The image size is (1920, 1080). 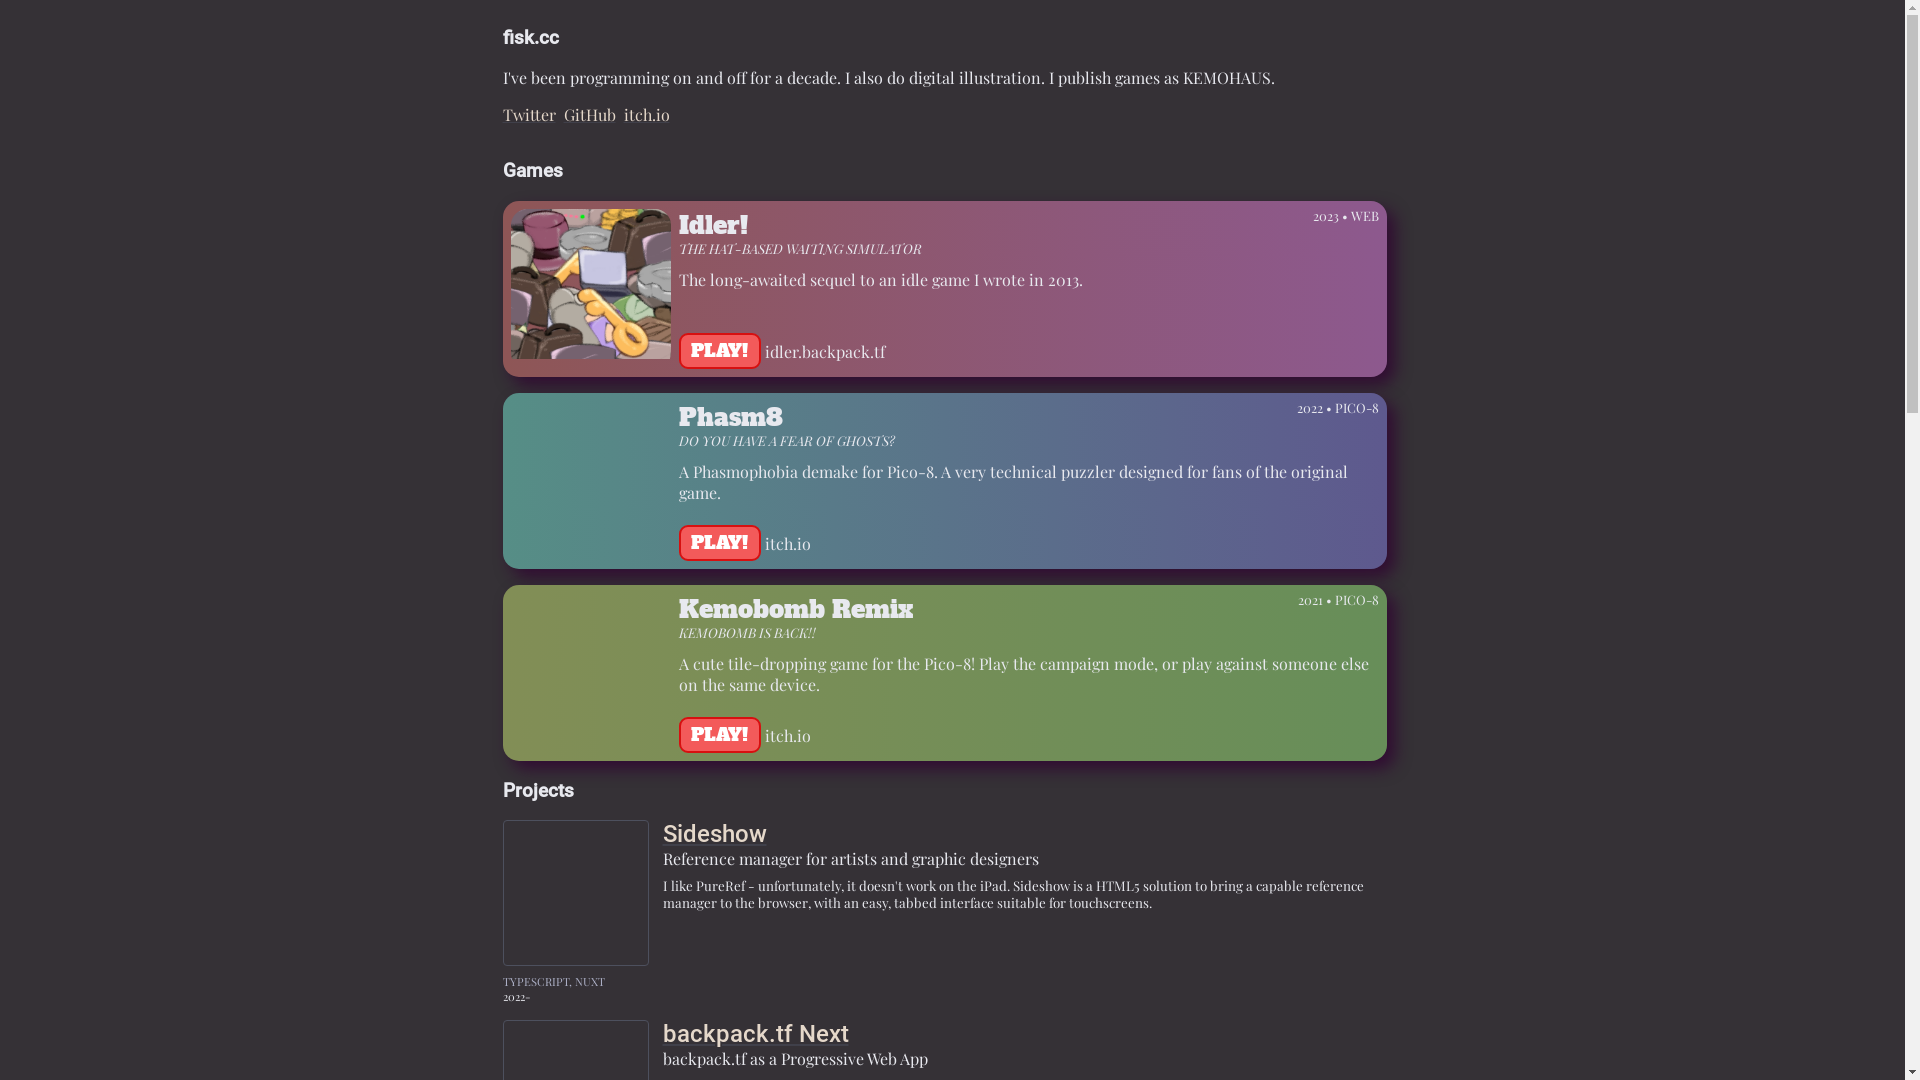 I want to click on itch.io, so click(x=647, y=114).